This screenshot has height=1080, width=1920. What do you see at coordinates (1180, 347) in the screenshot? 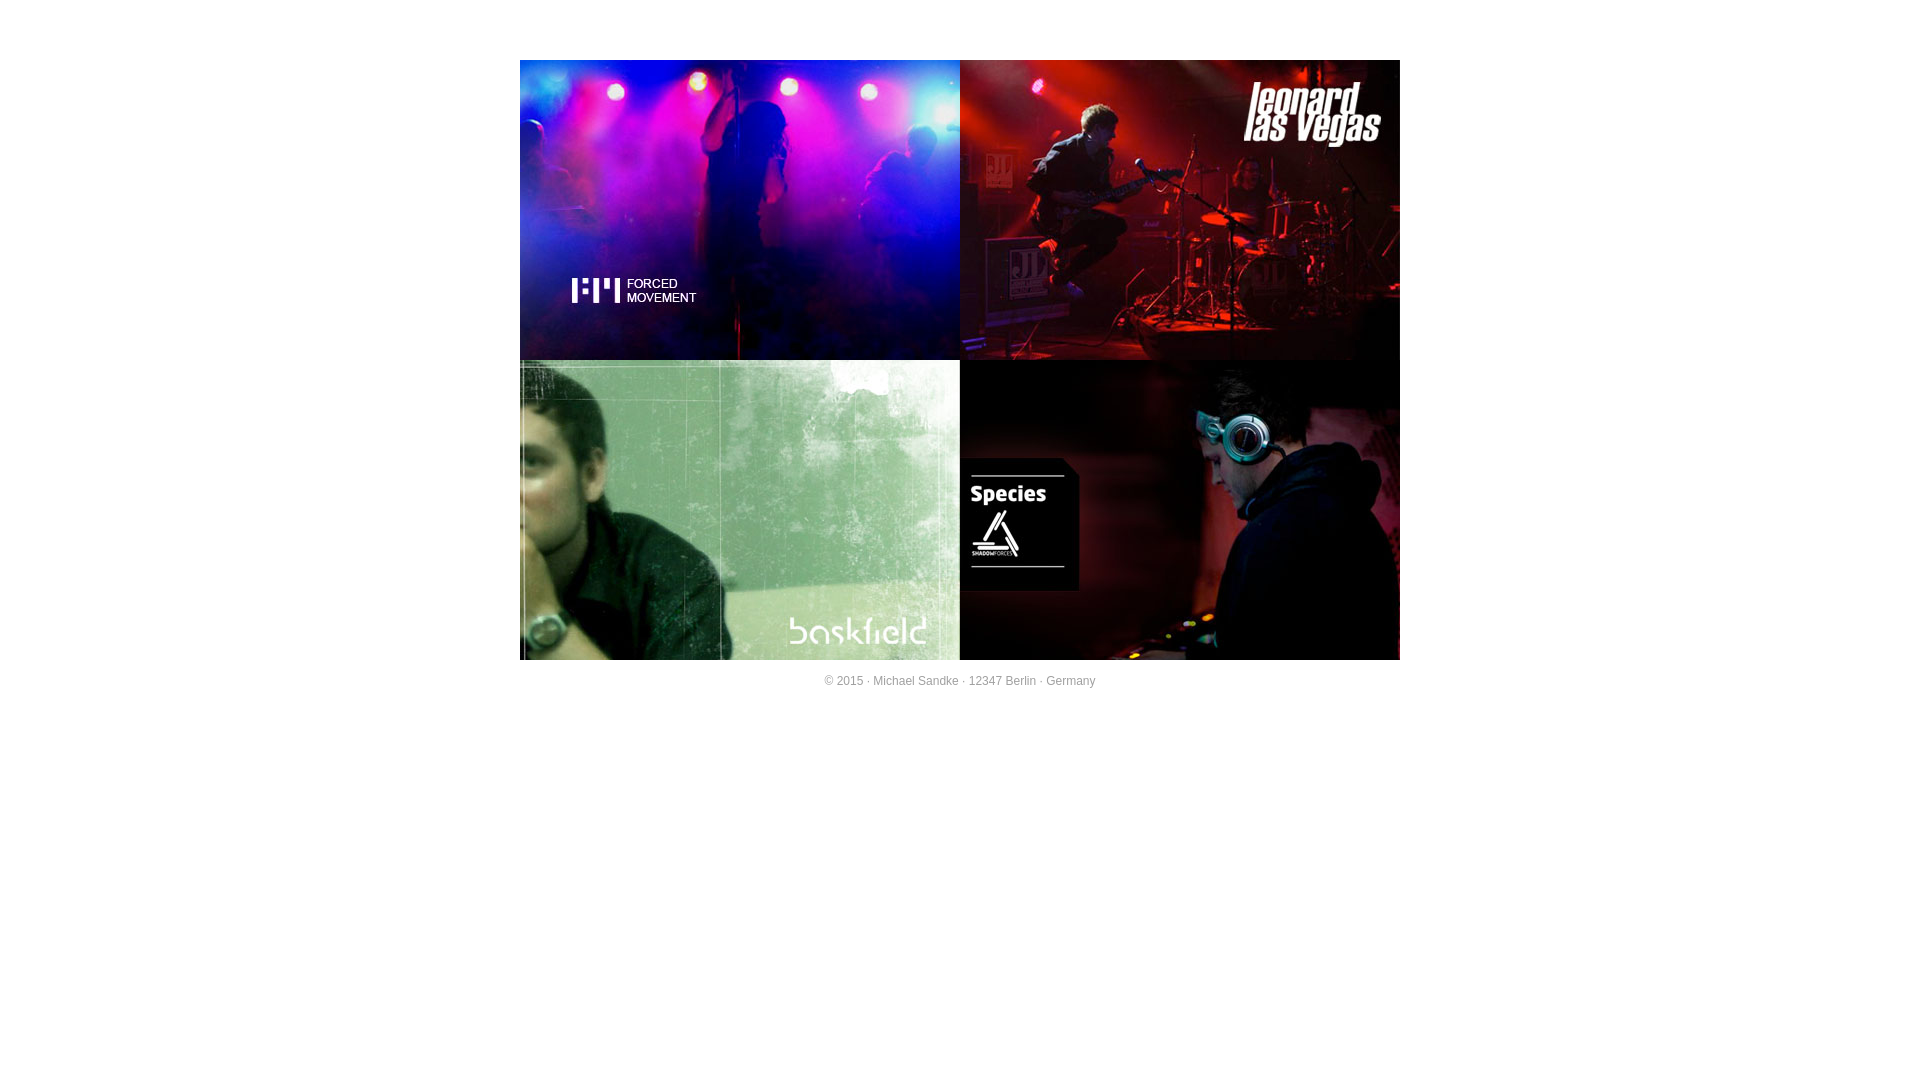
I see `Leonard Las Vegas` at bounding box center [1180, 347].